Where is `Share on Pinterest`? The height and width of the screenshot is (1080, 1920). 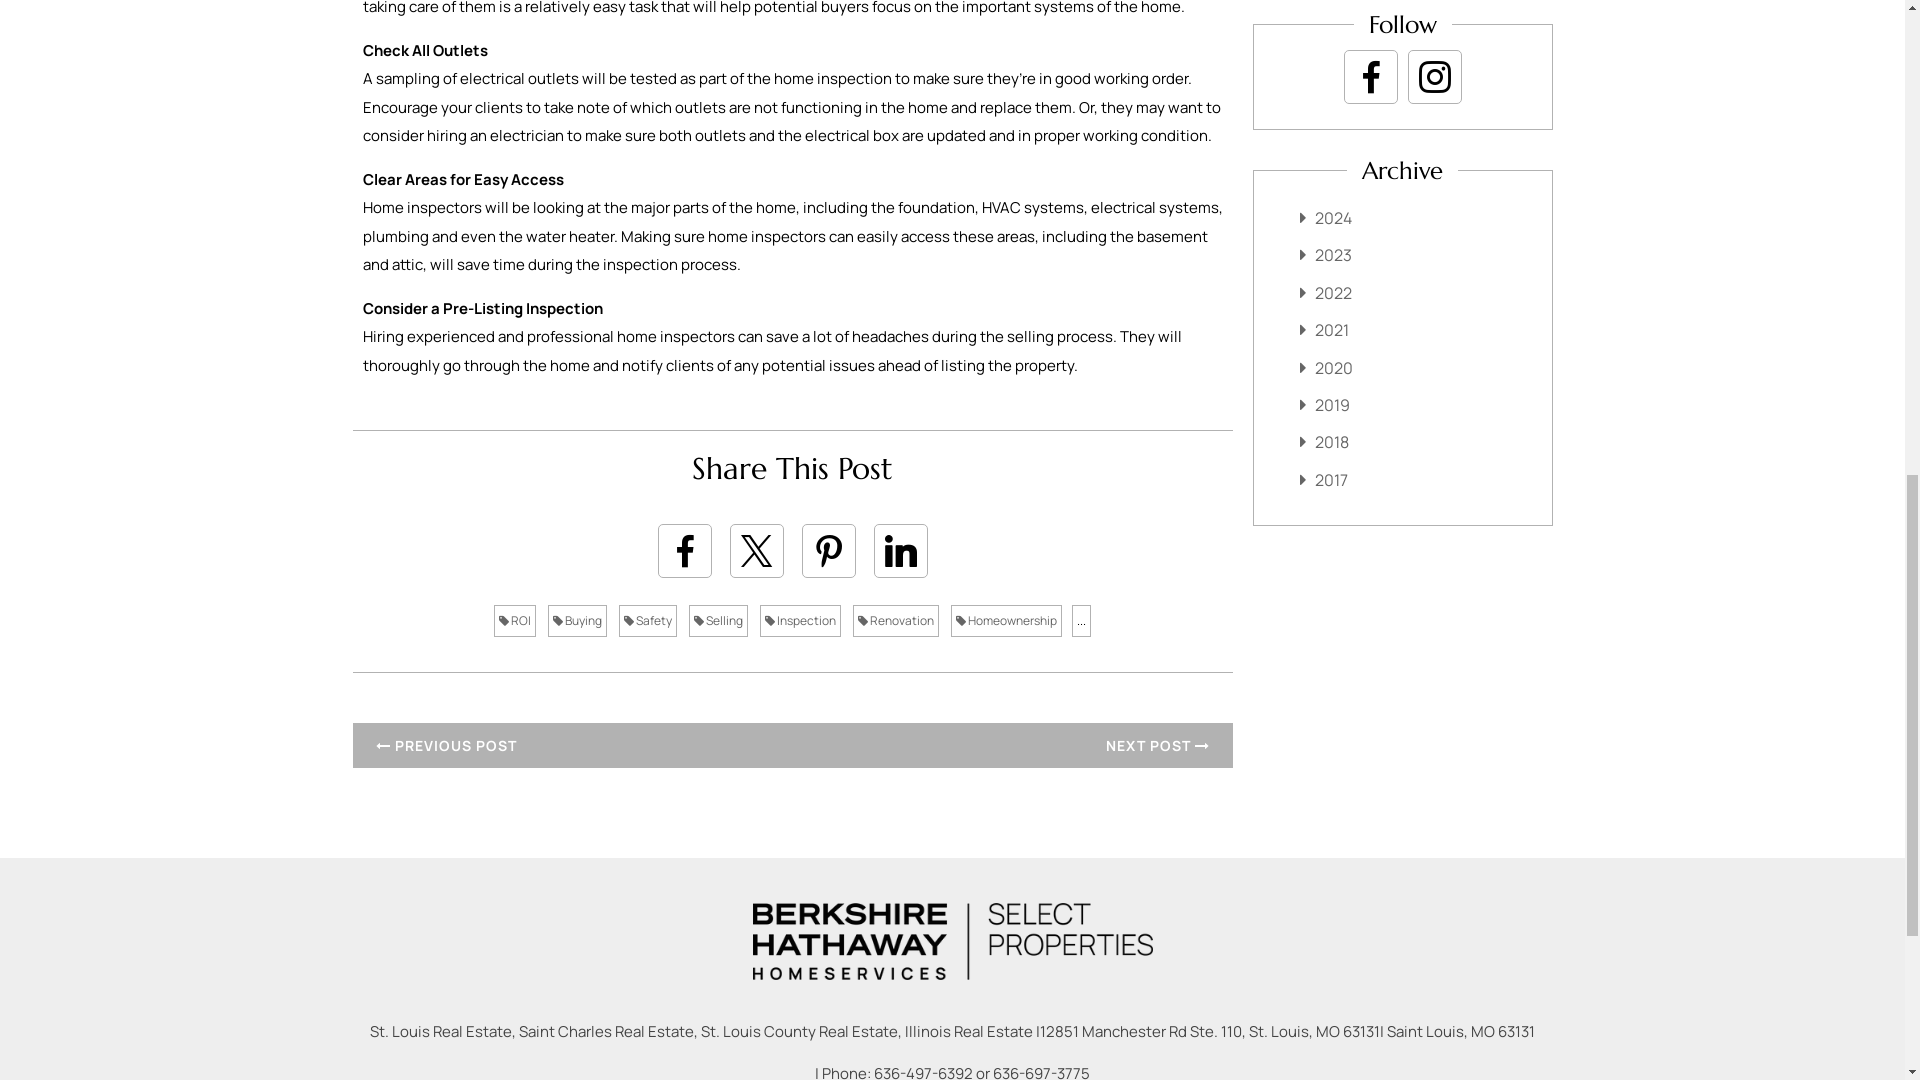 Share on Pinterest is located at coordinates (829, 550).